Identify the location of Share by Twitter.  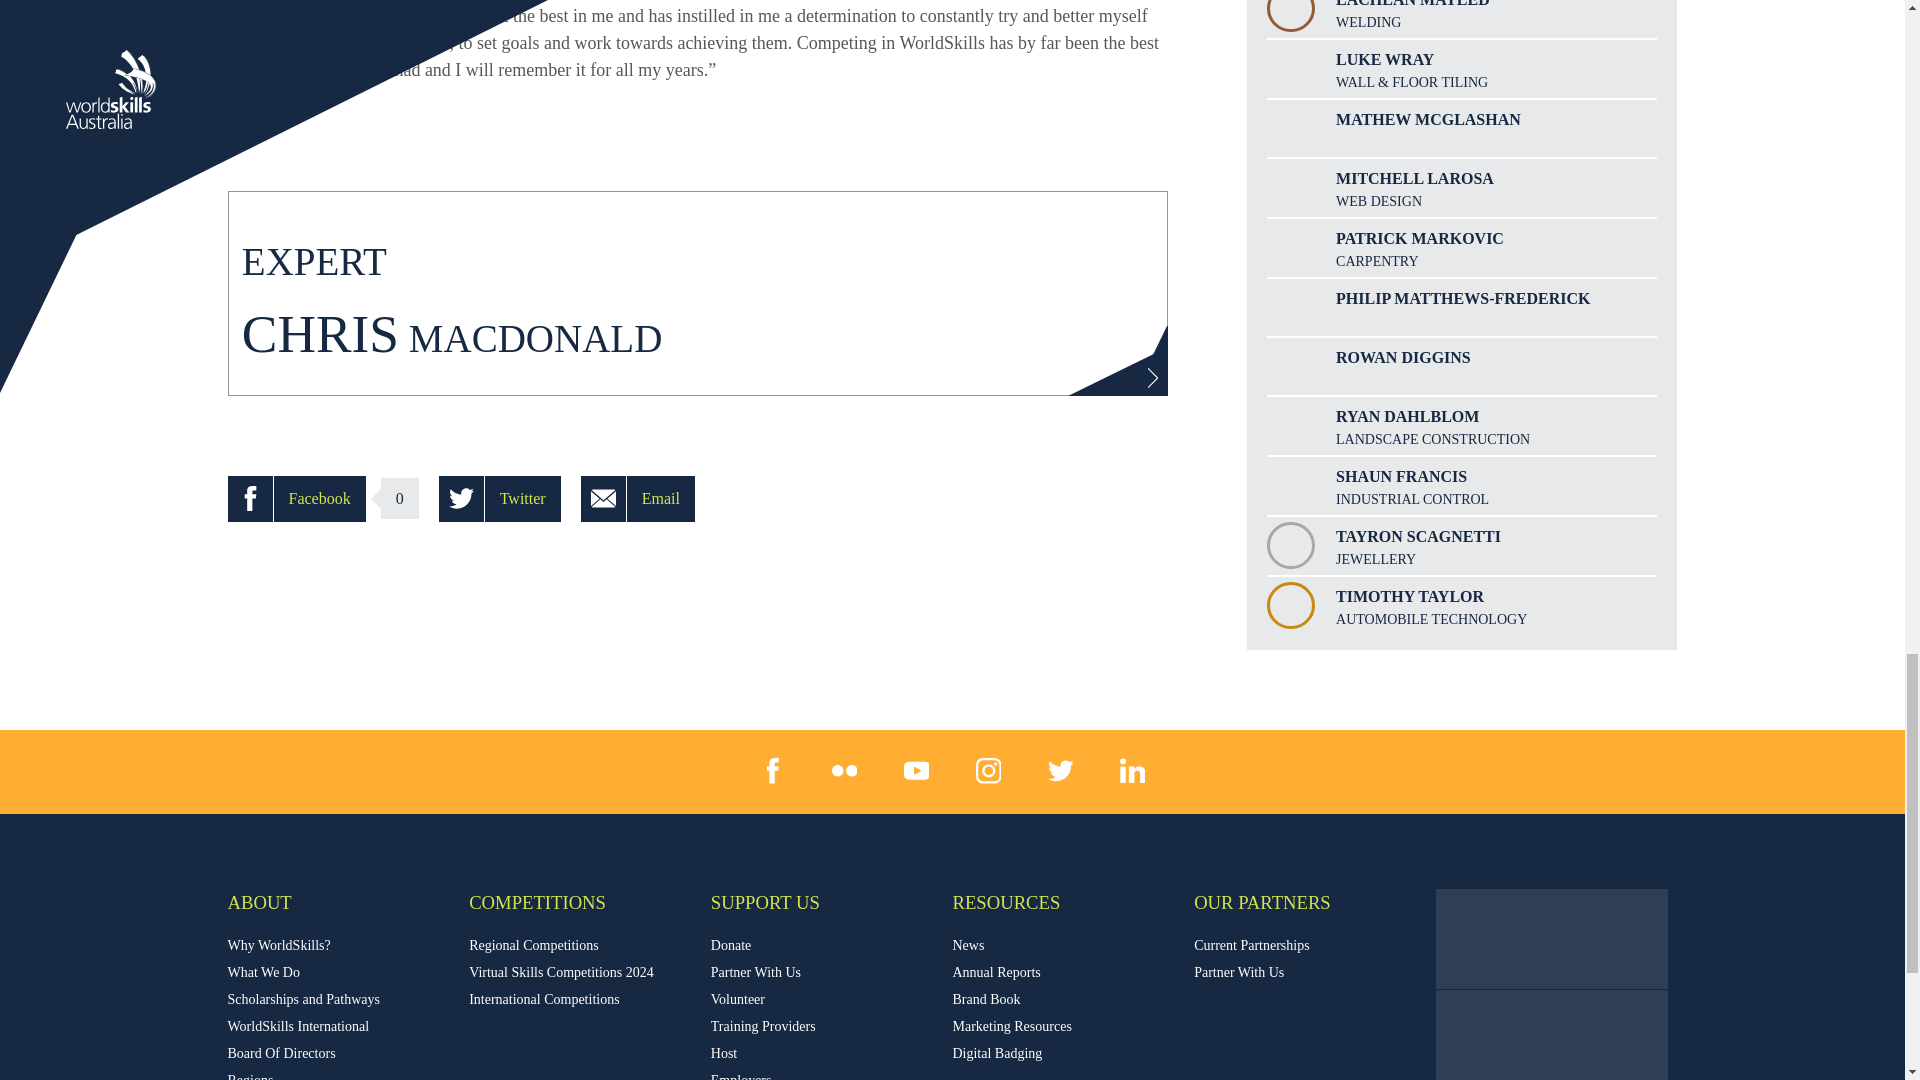
(500, 498).